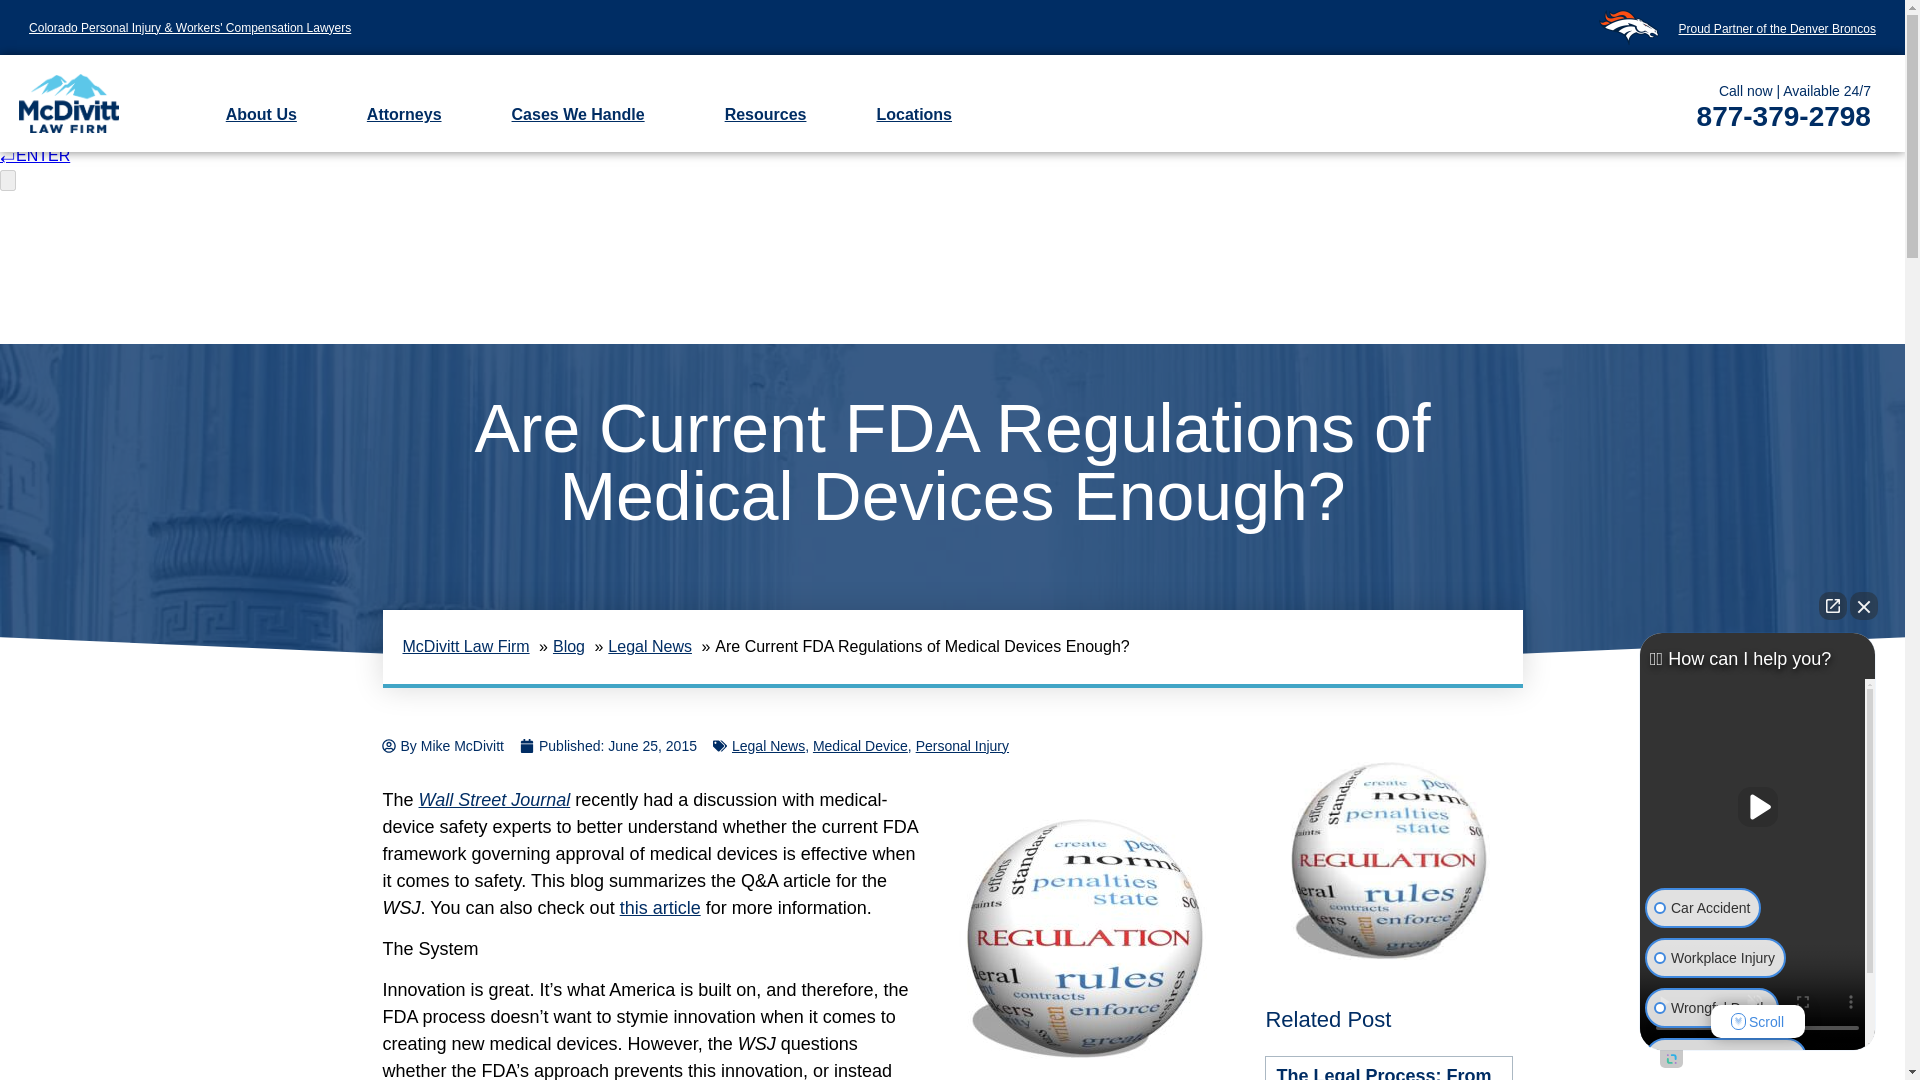 The width and height of the screenshot is (1920, 1080). I want to click on 877-379-2798, so click(1679, 116).